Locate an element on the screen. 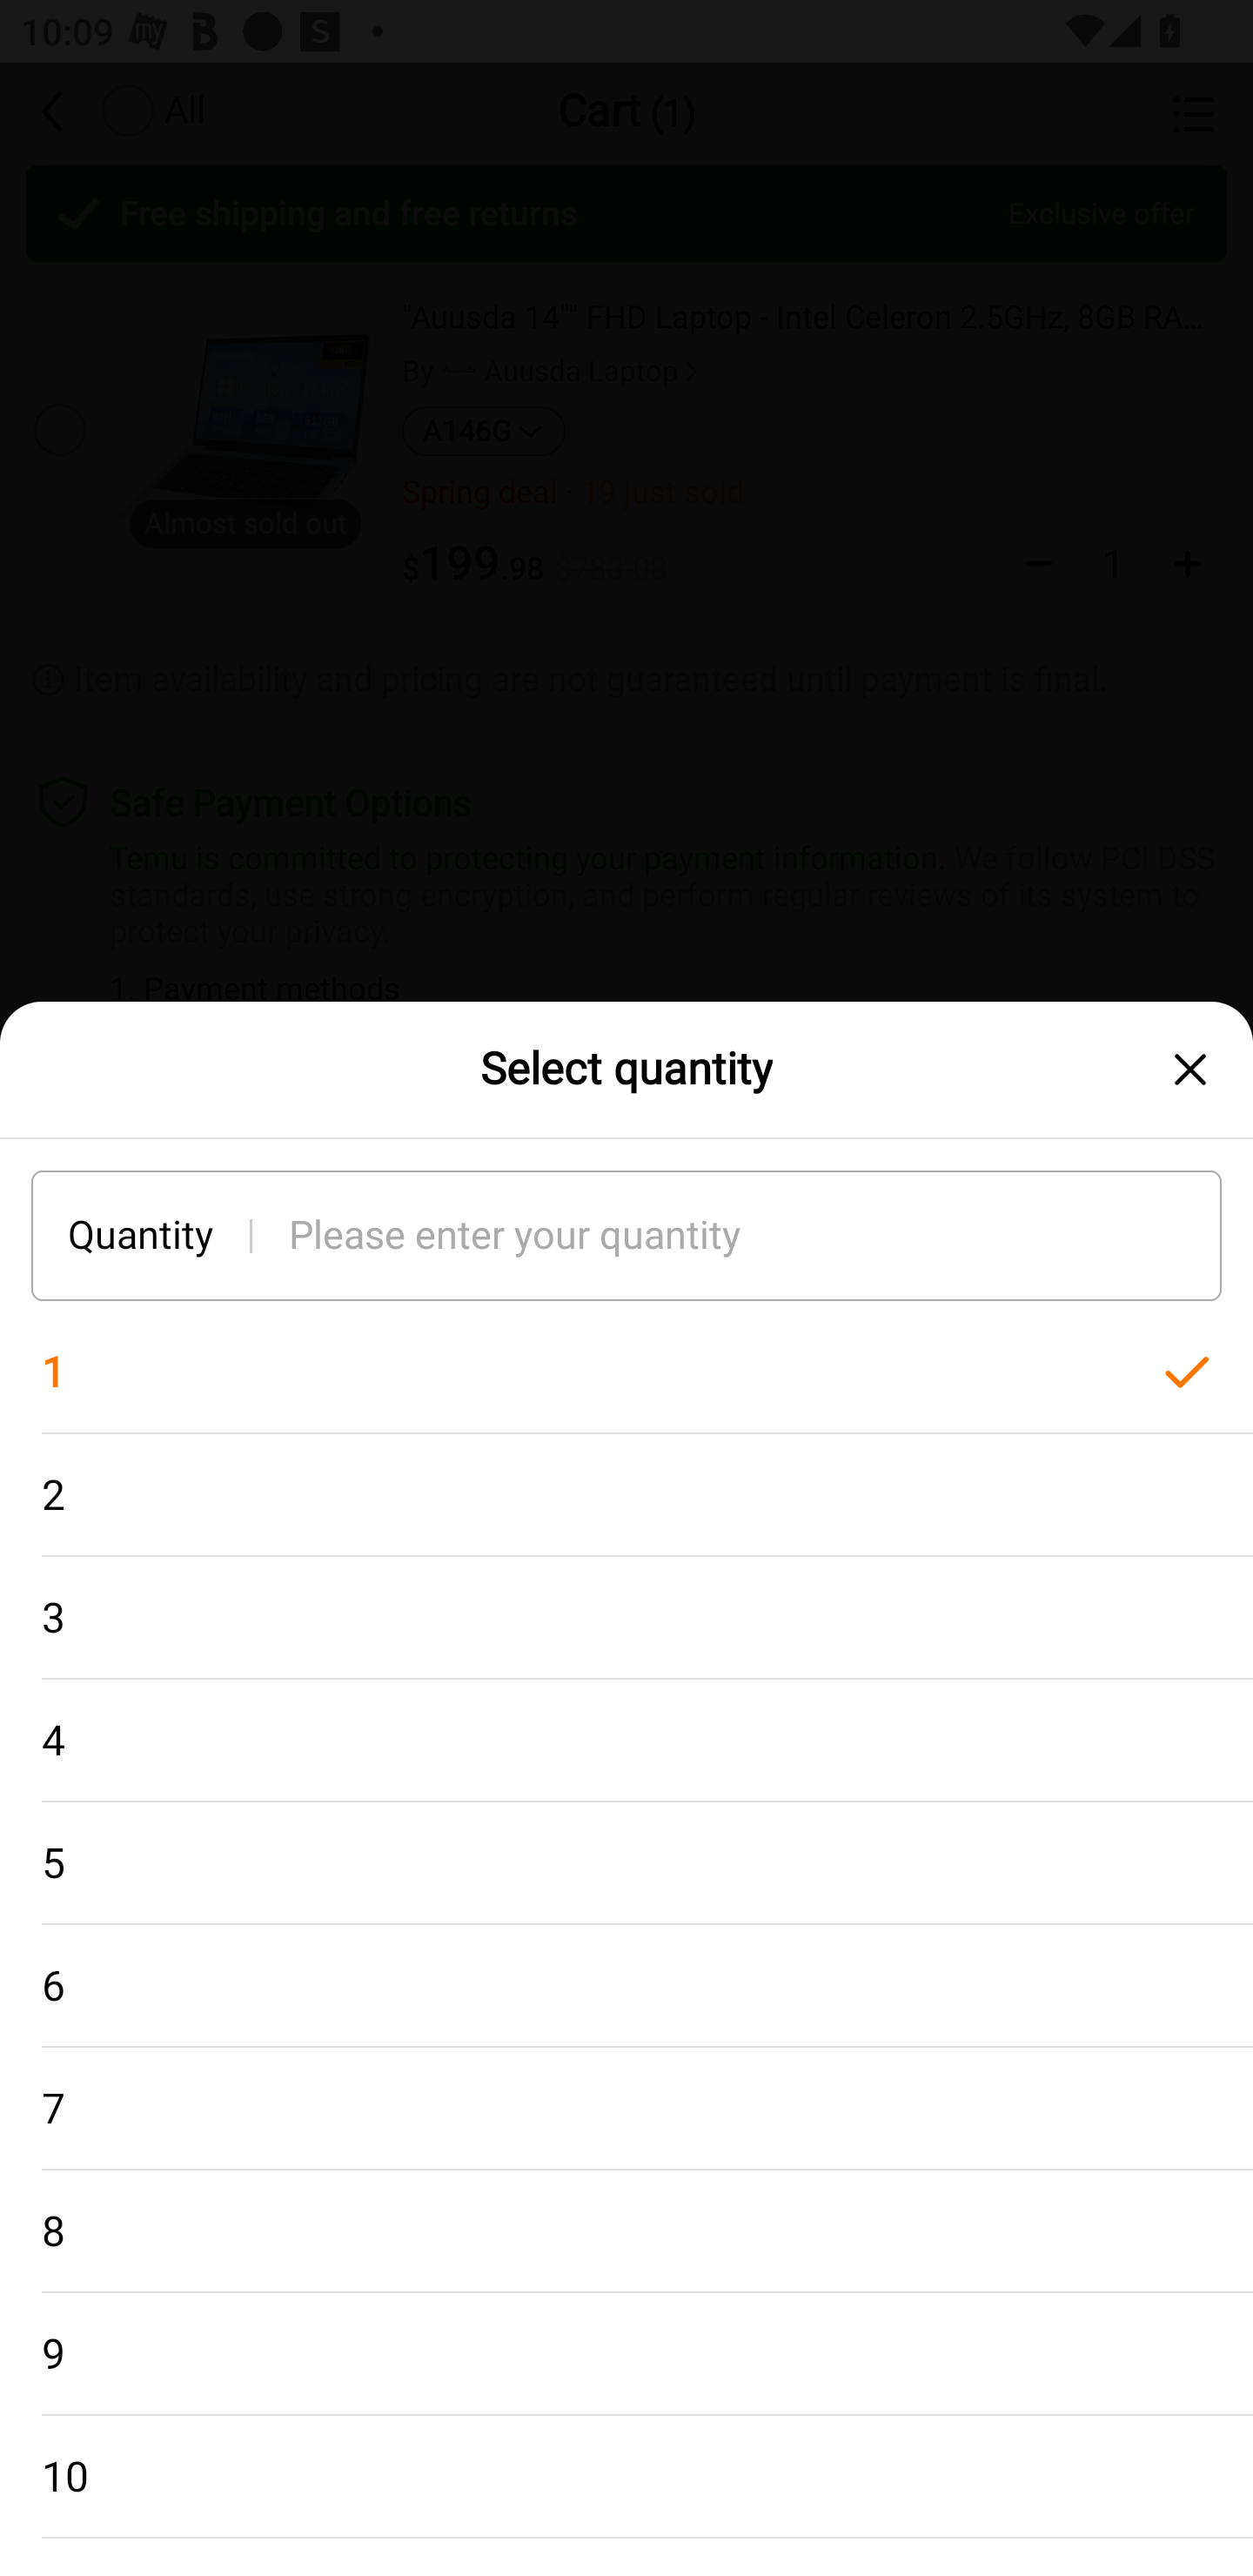  4 is located at coordinates (626, 1741).